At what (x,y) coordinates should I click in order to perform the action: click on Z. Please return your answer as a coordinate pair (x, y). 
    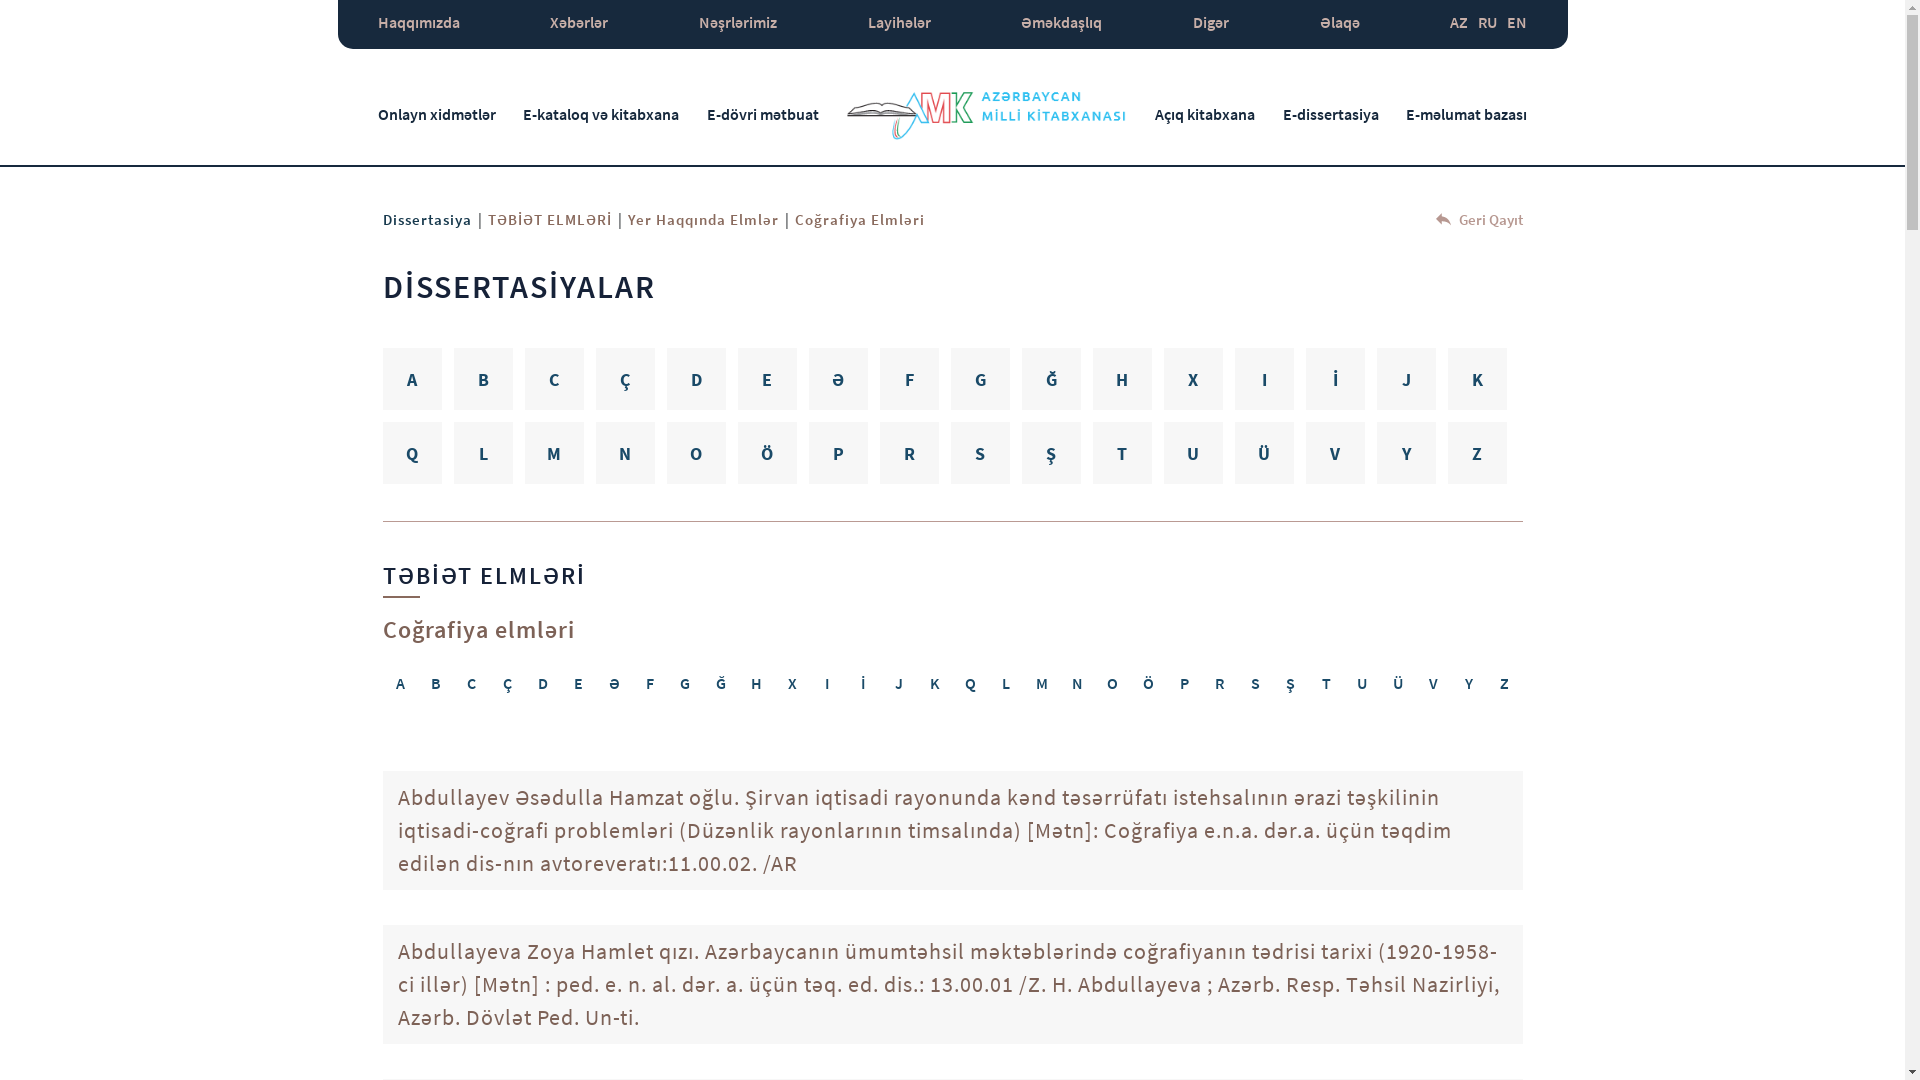
    Looking at the image, I should click on (1505, 683).